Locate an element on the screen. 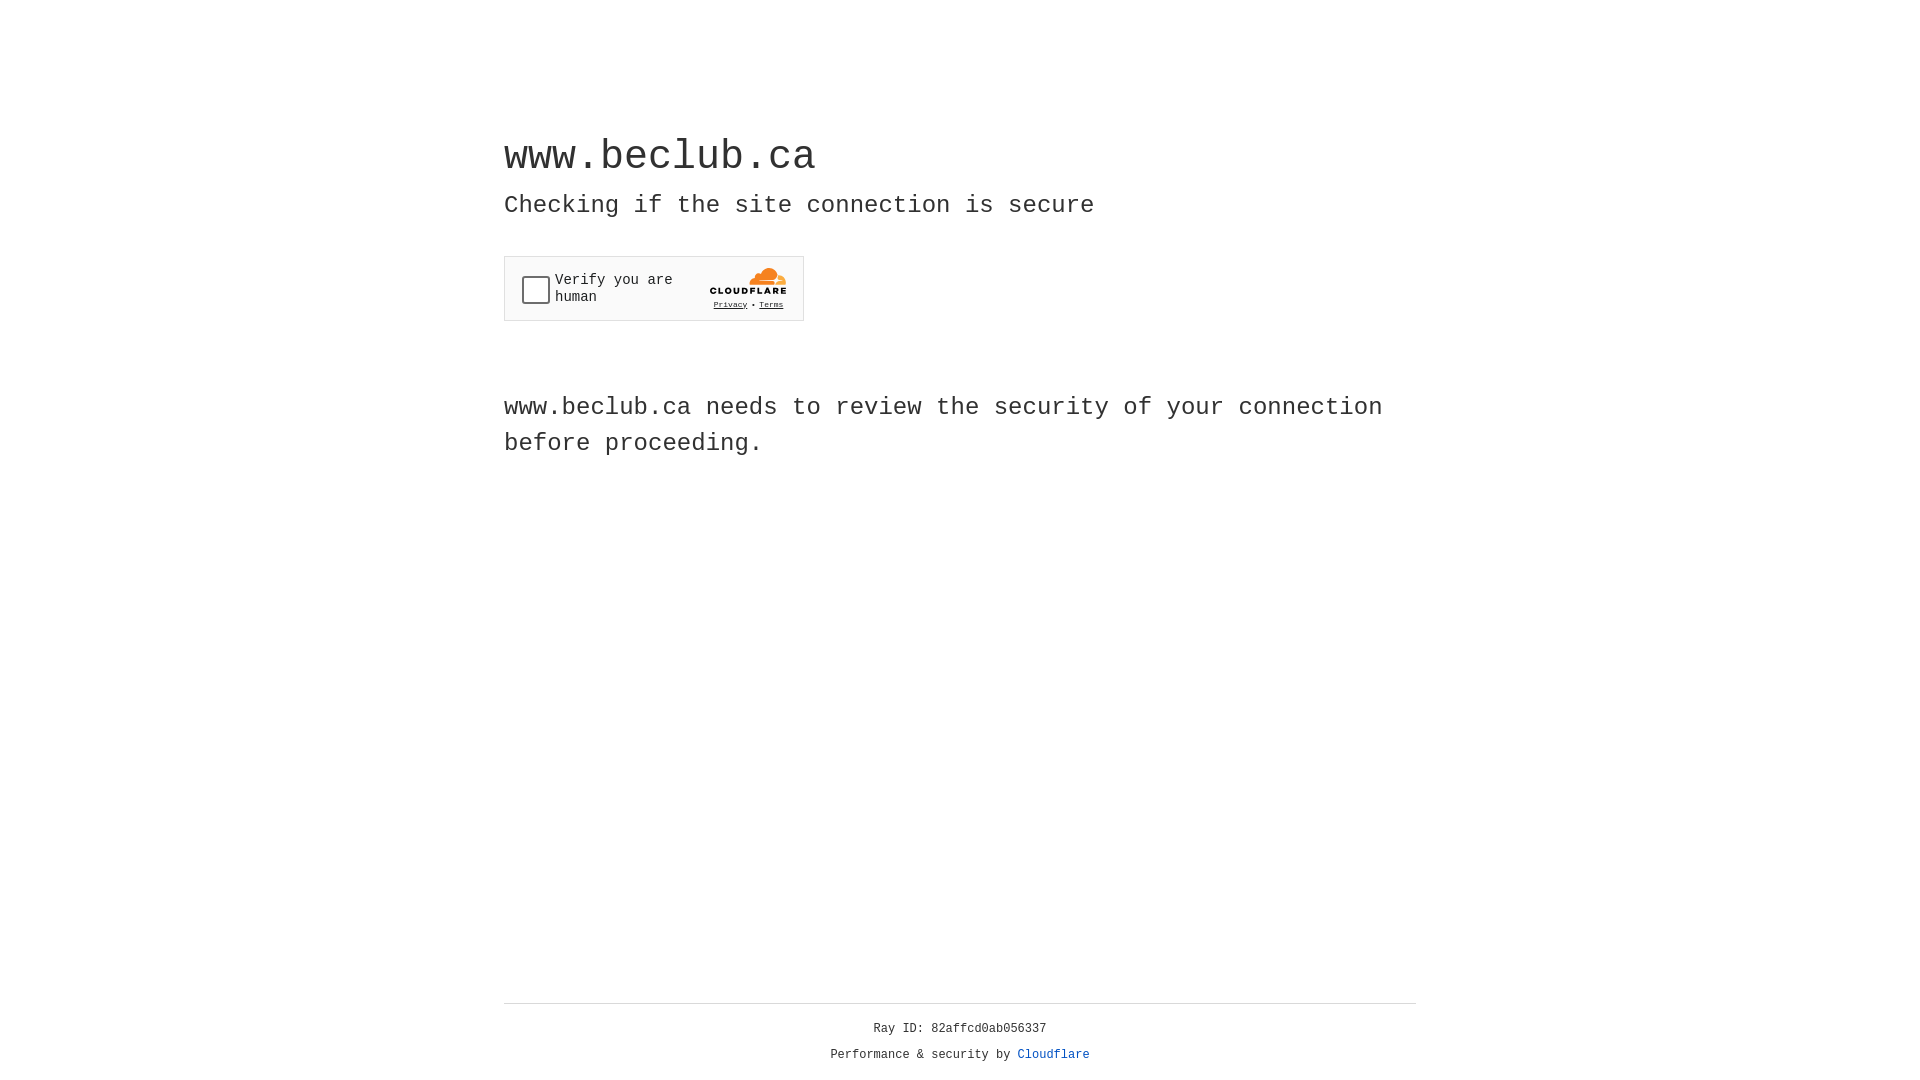  Widget containing a Cloudflare security challenge is located at coordinates (654, 288).